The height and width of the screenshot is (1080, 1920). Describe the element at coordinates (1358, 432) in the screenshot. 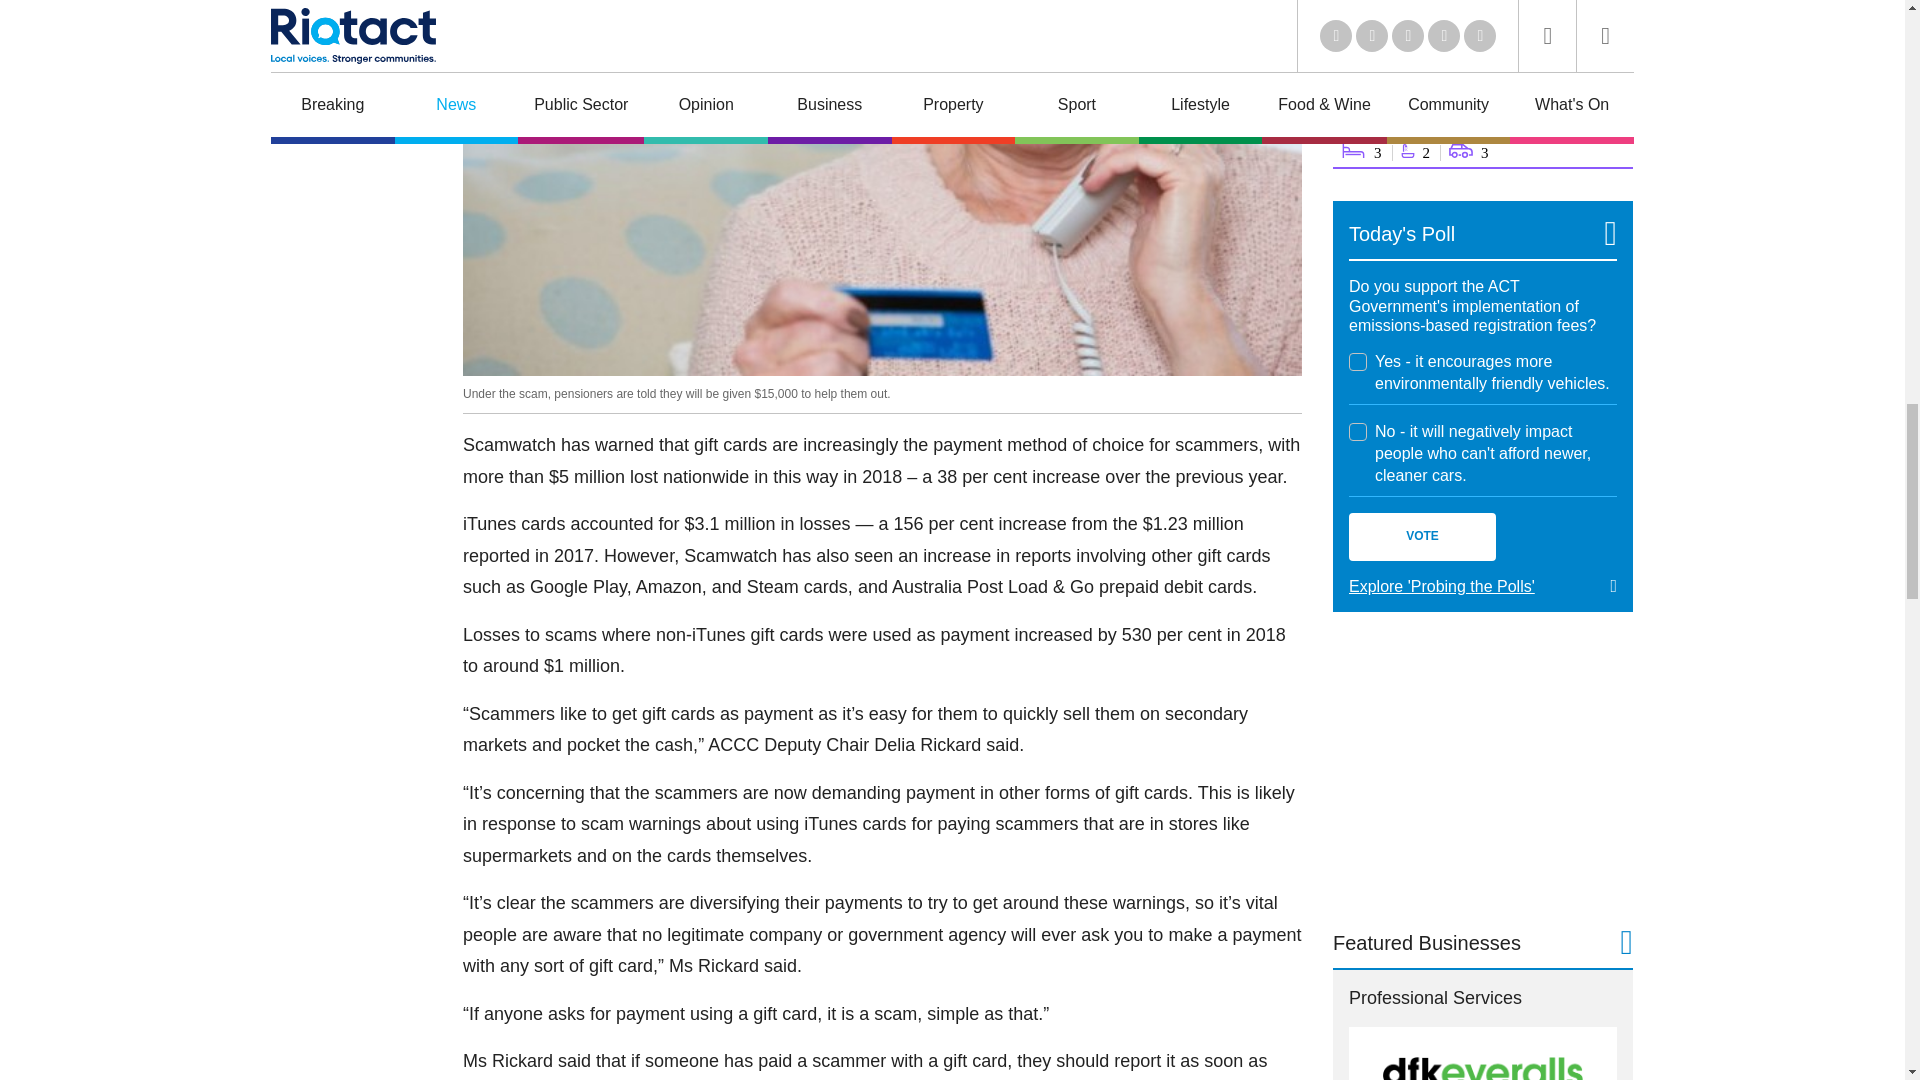

I see `2042` at that location.